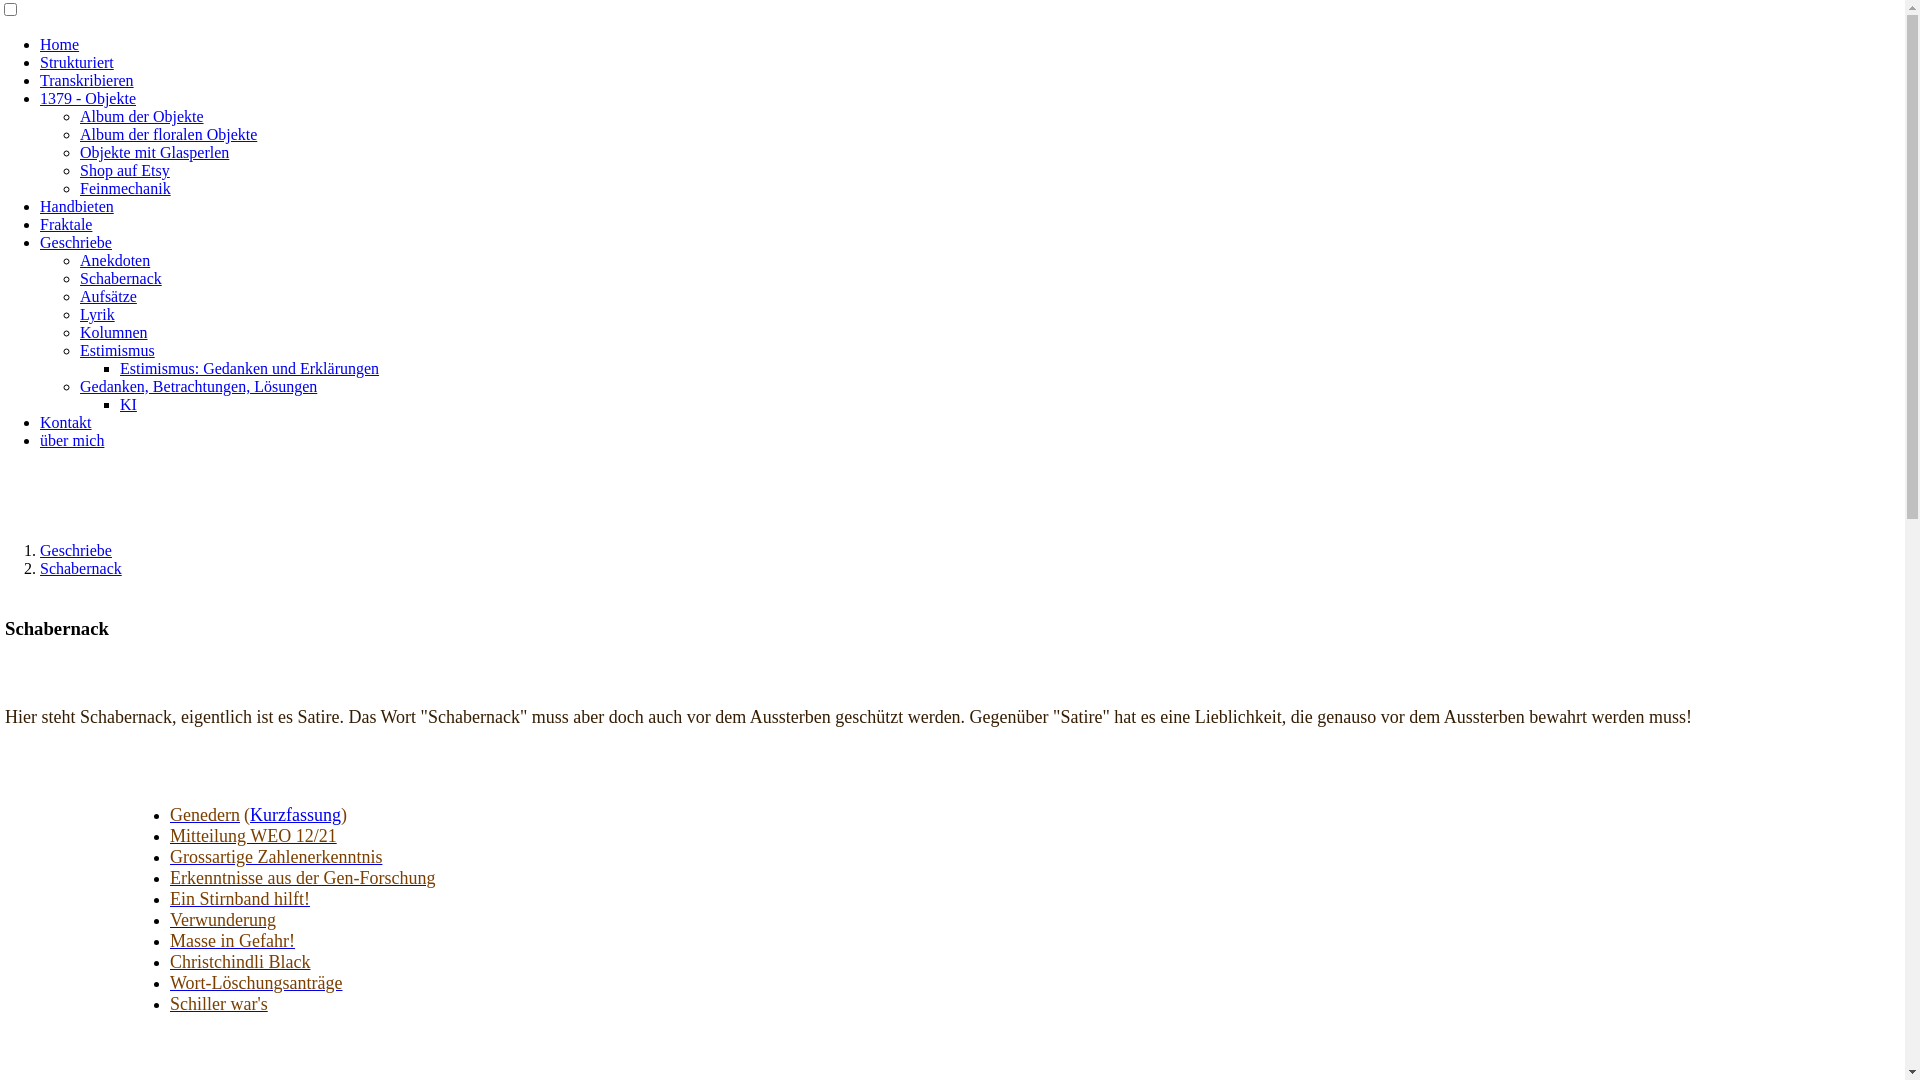  Describe the element at coordinates (121, 278) in the screenshot. I see `Schabernack` at that location.